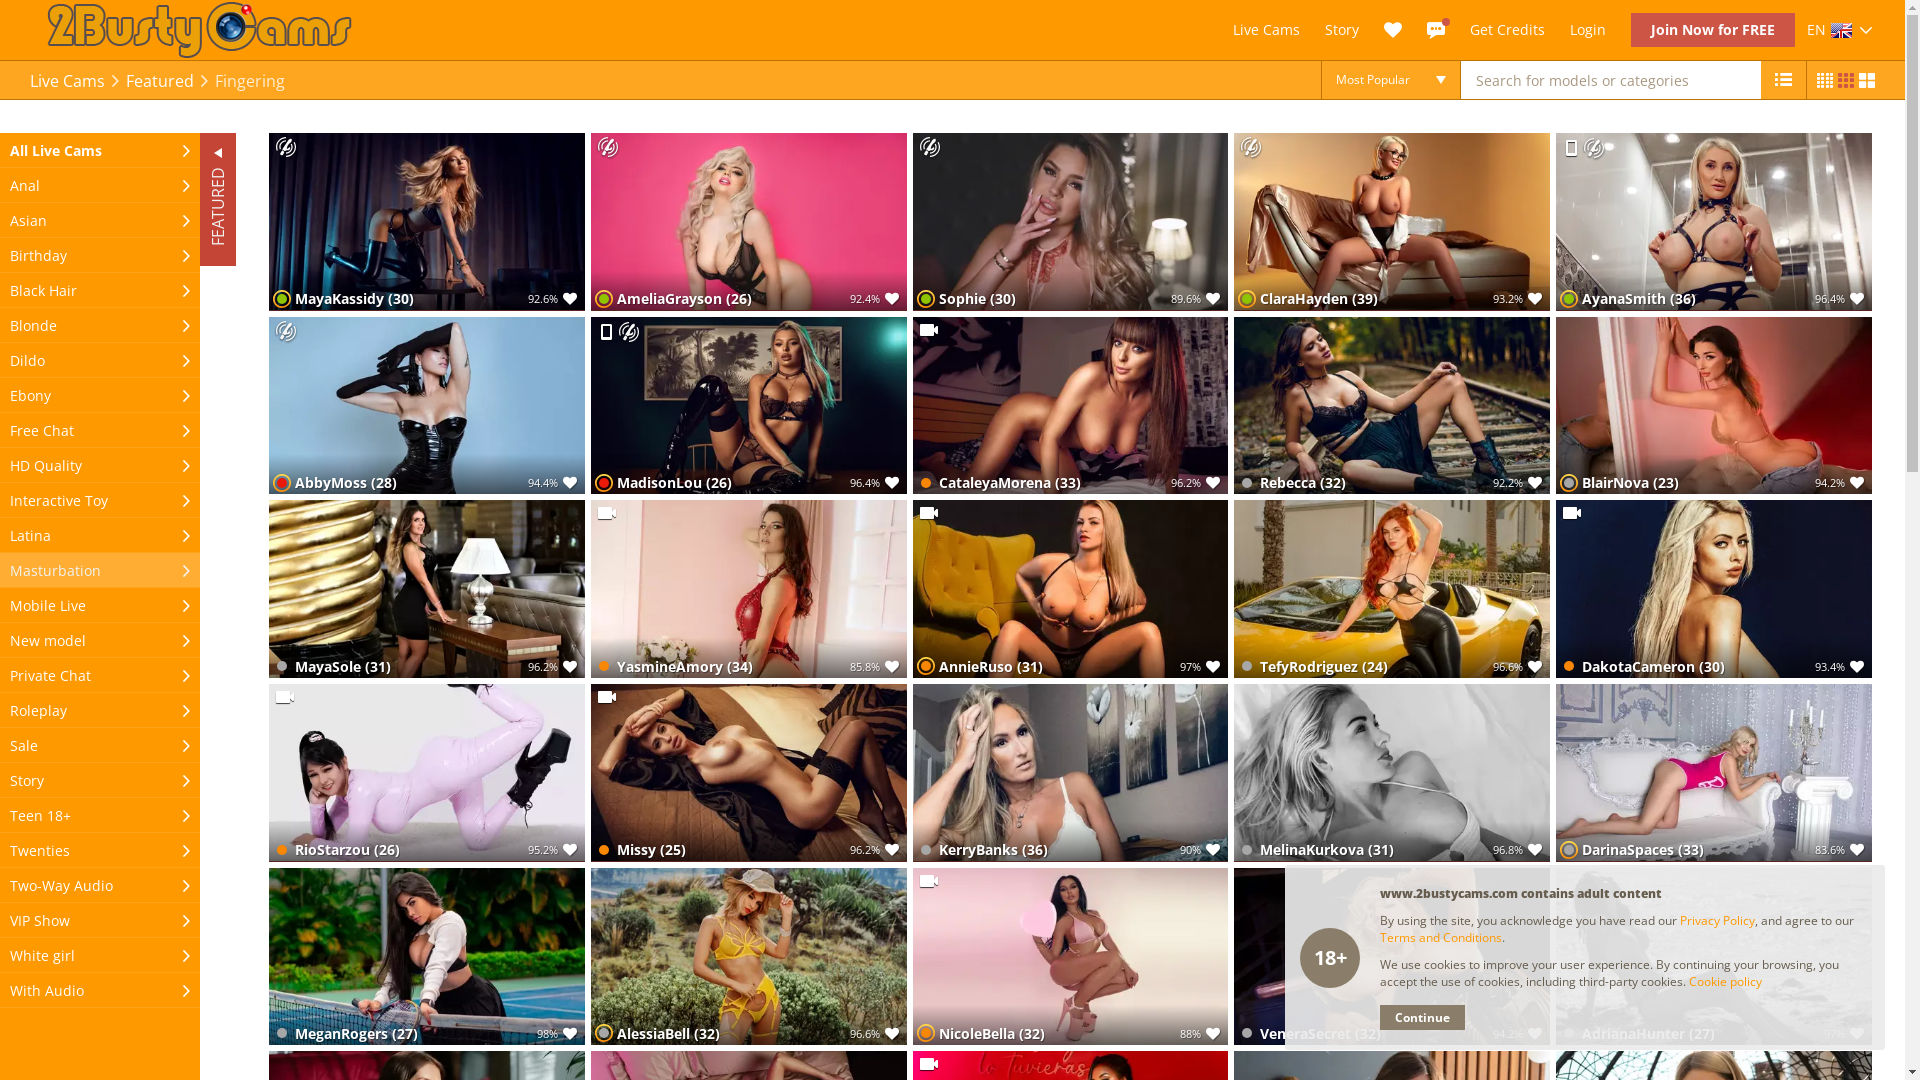  Describe the element at coordinates (749, 589) in the screenshot. I see `YasmineAmory (34)
85.8%` at that location.